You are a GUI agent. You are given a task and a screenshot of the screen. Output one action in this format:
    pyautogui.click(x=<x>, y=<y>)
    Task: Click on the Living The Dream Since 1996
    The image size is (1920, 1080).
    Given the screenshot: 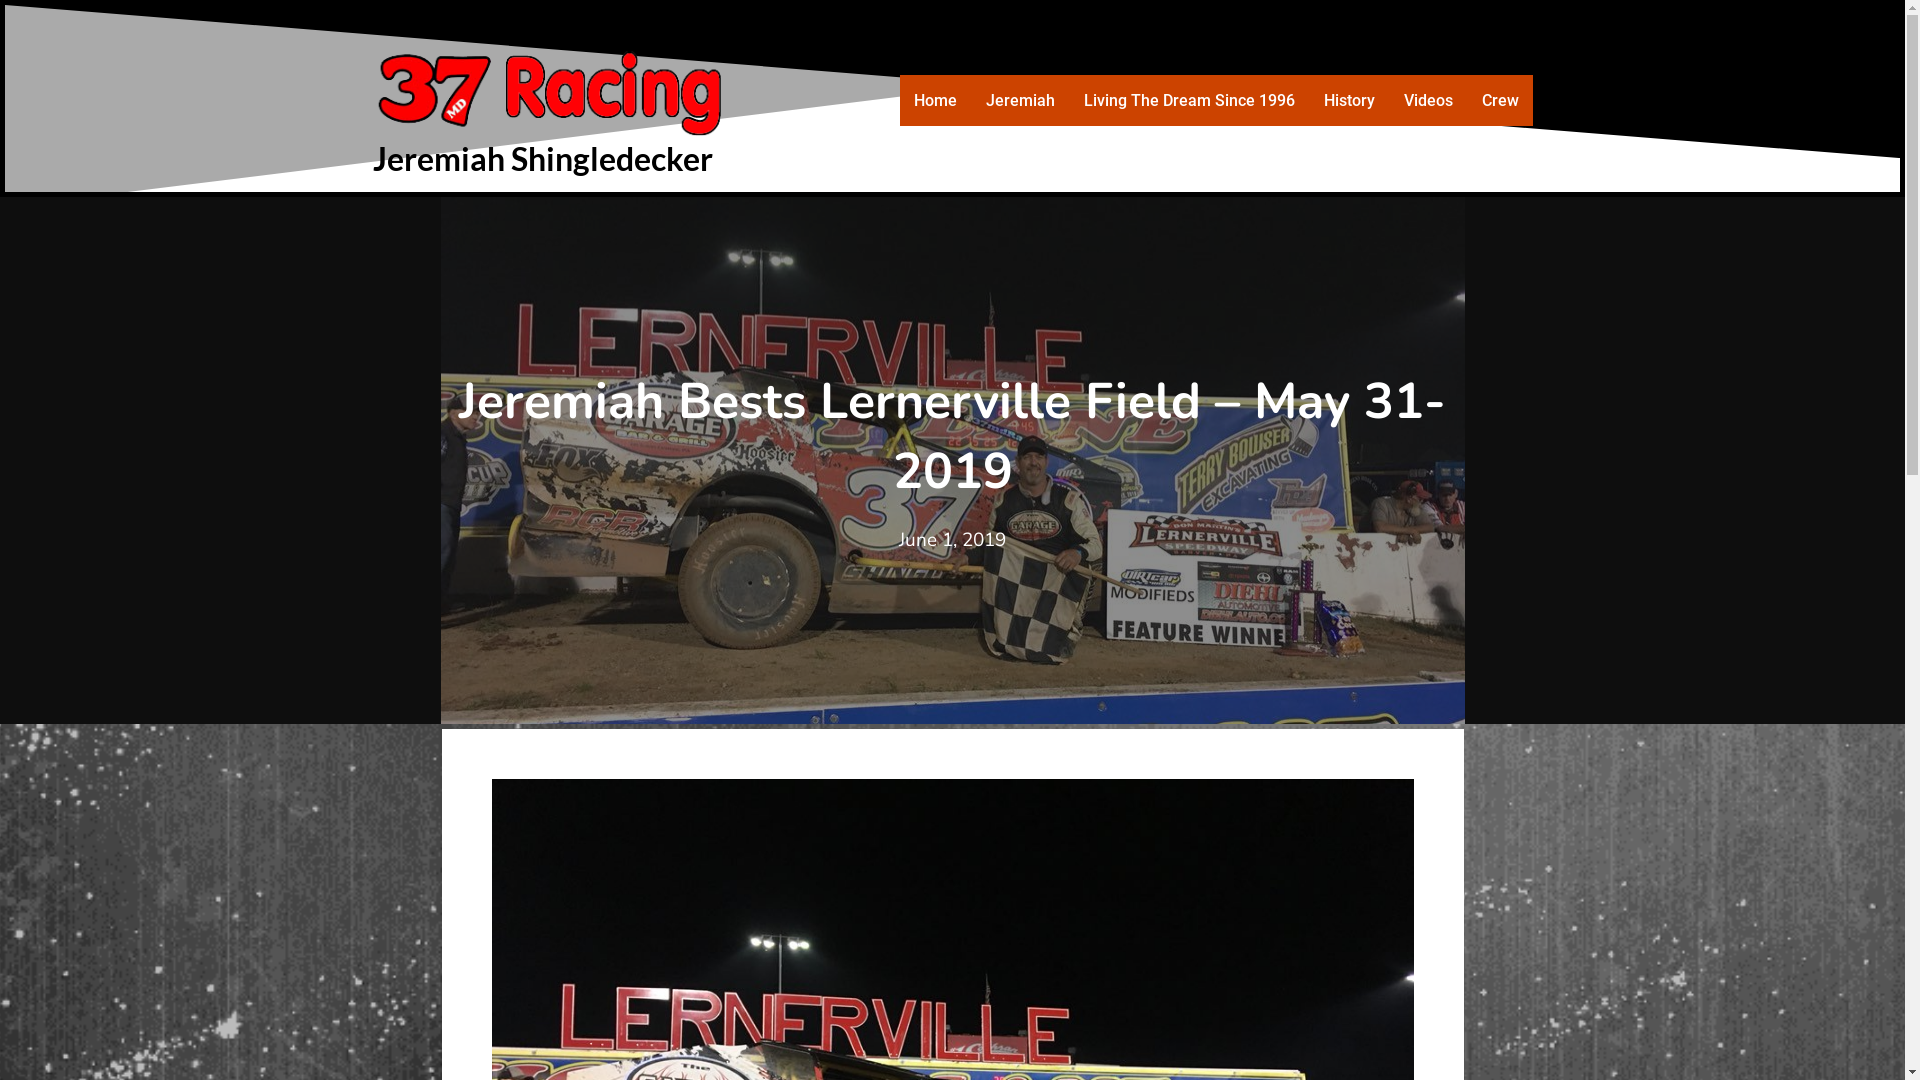 What is the action you would take?
    pyautogui.click(x=1190, y=100)
    